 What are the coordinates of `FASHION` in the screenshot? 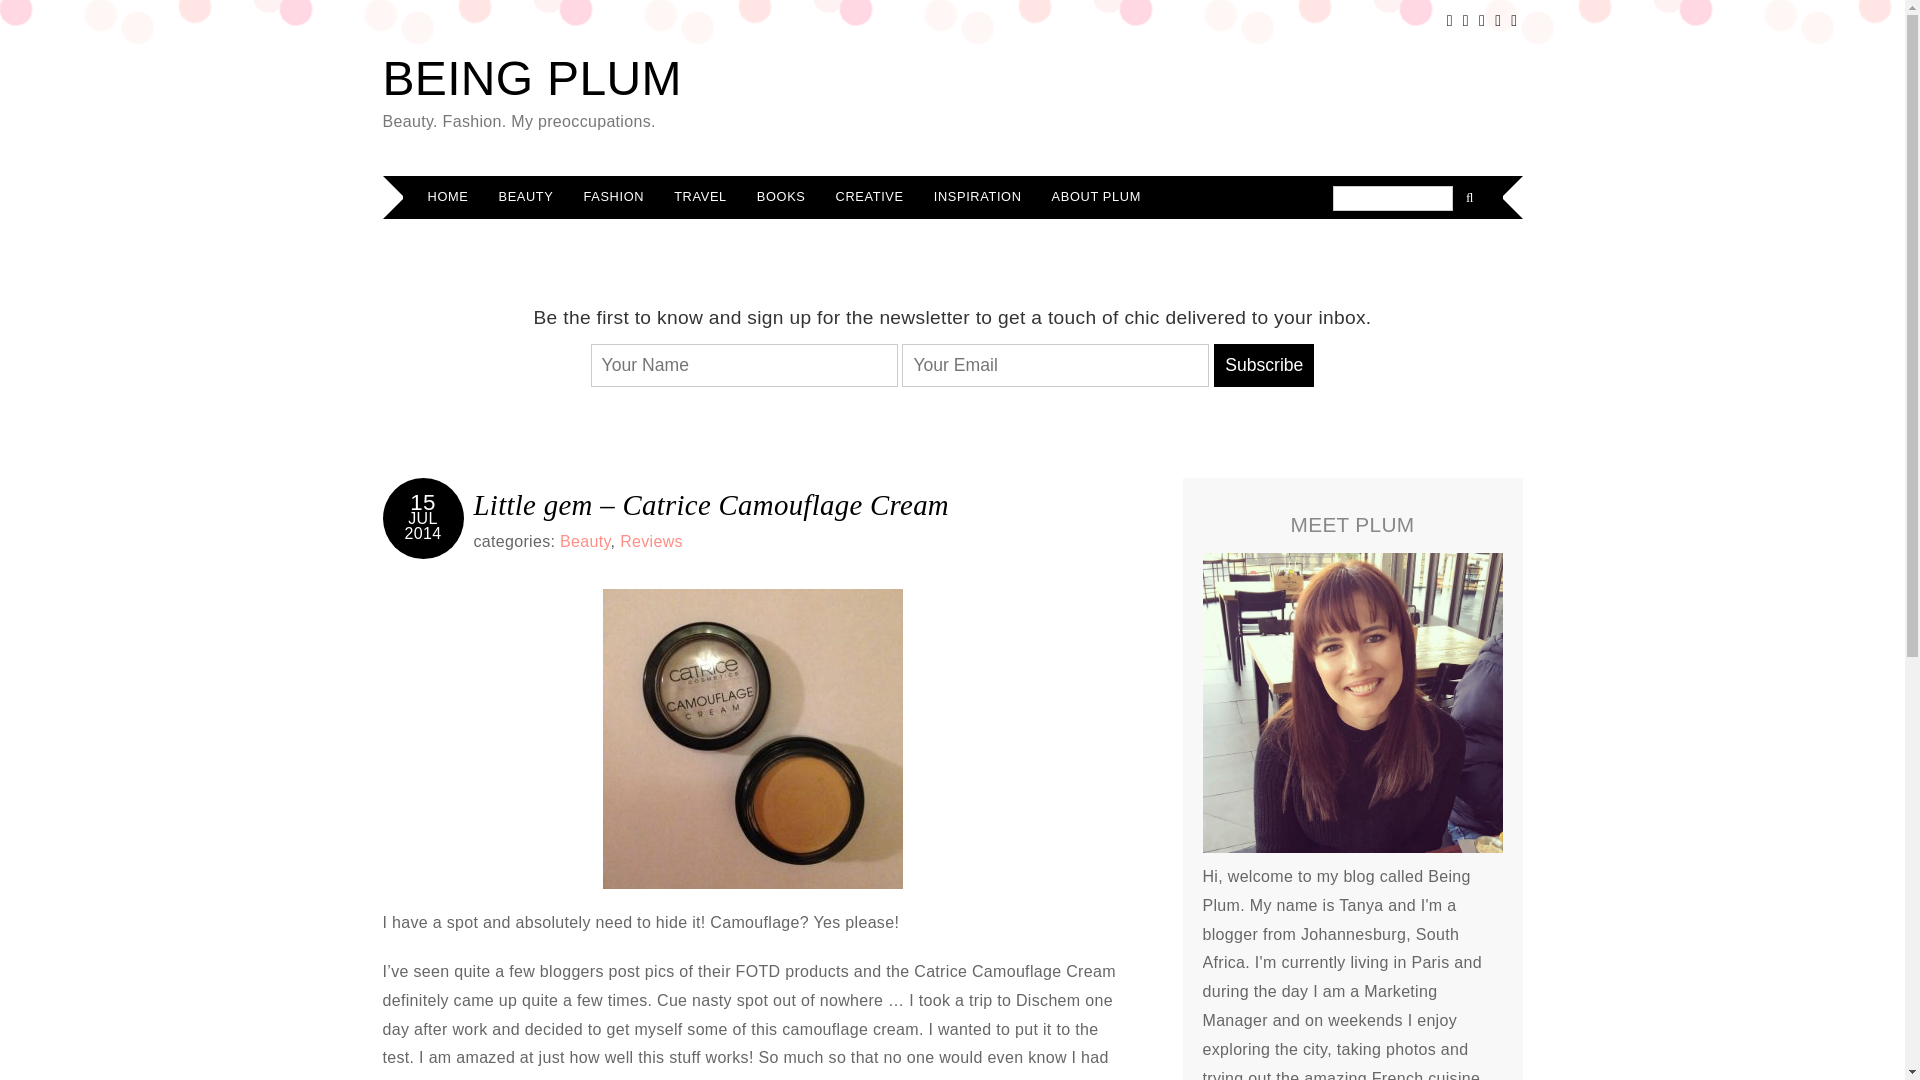 It's located at (613, 198).